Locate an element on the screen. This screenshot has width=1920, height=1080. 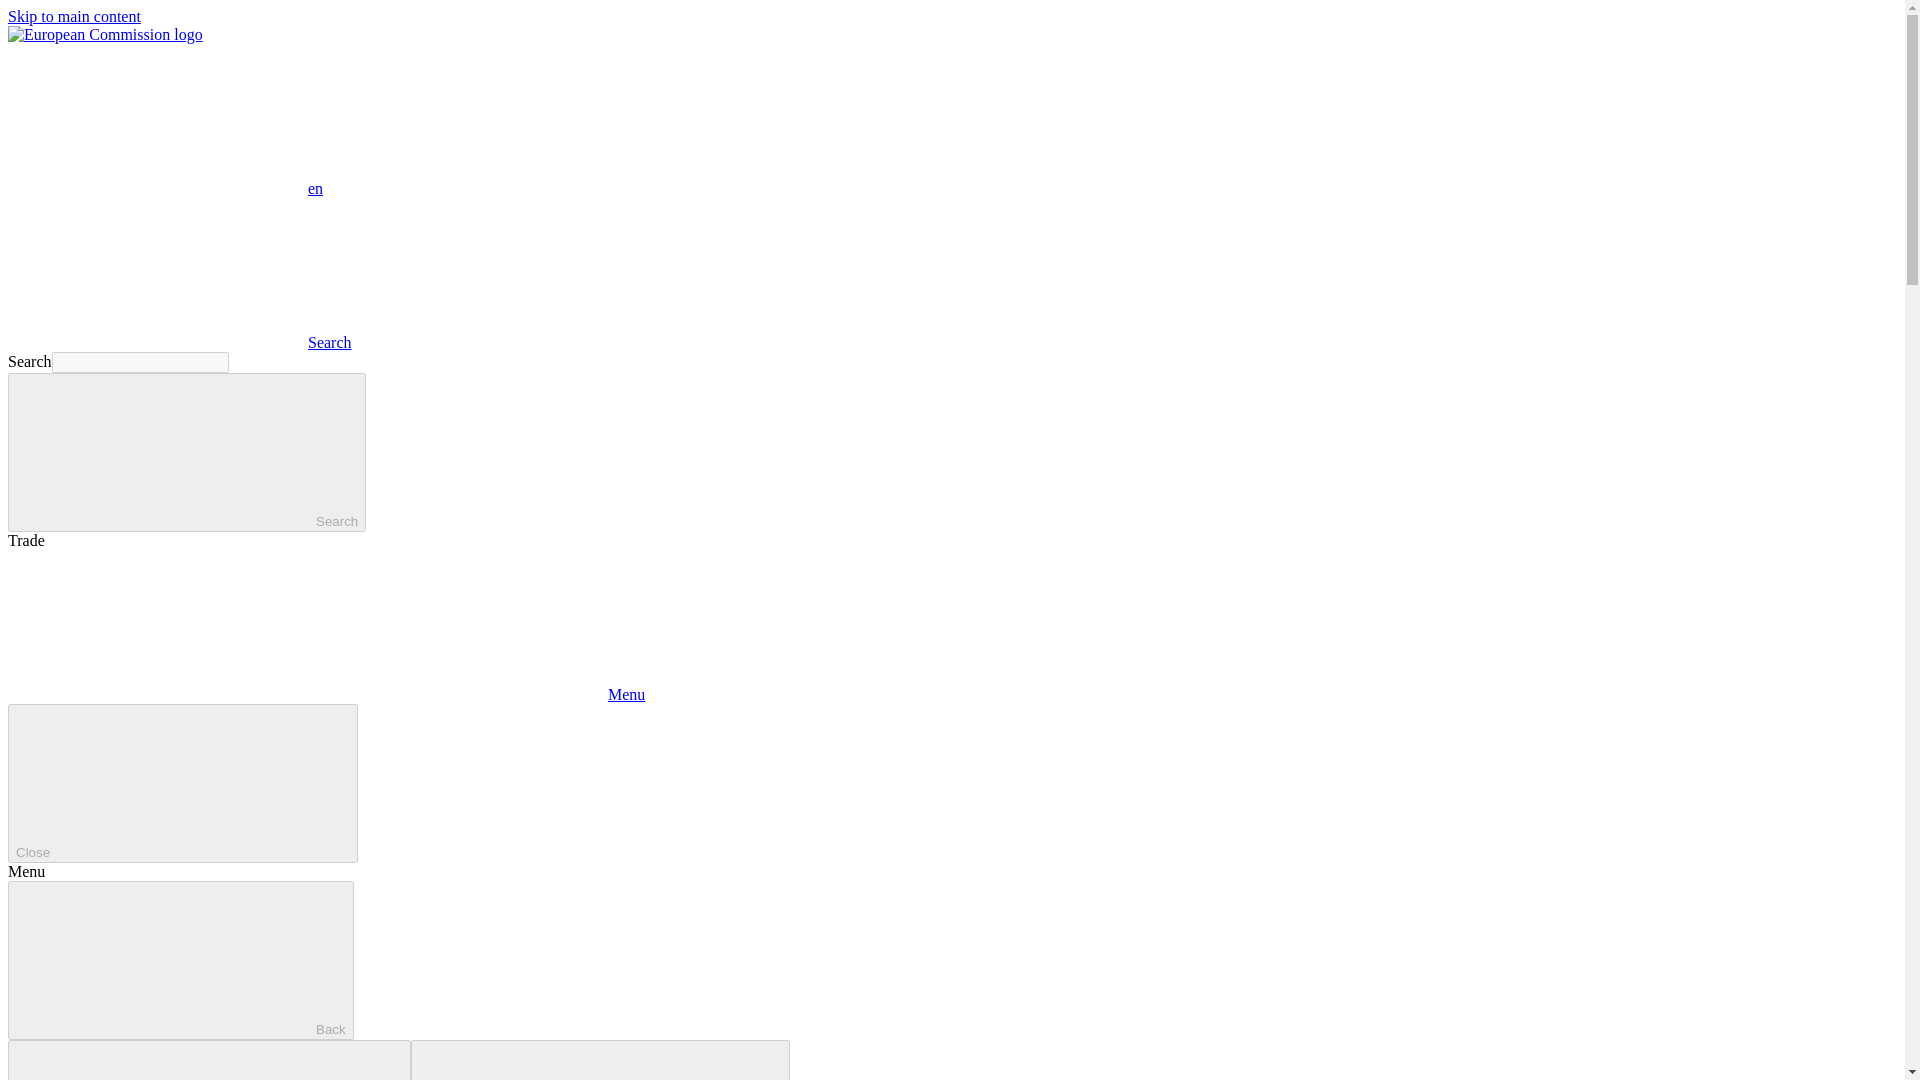
Skip to main content is located at coordinates (74, 16).